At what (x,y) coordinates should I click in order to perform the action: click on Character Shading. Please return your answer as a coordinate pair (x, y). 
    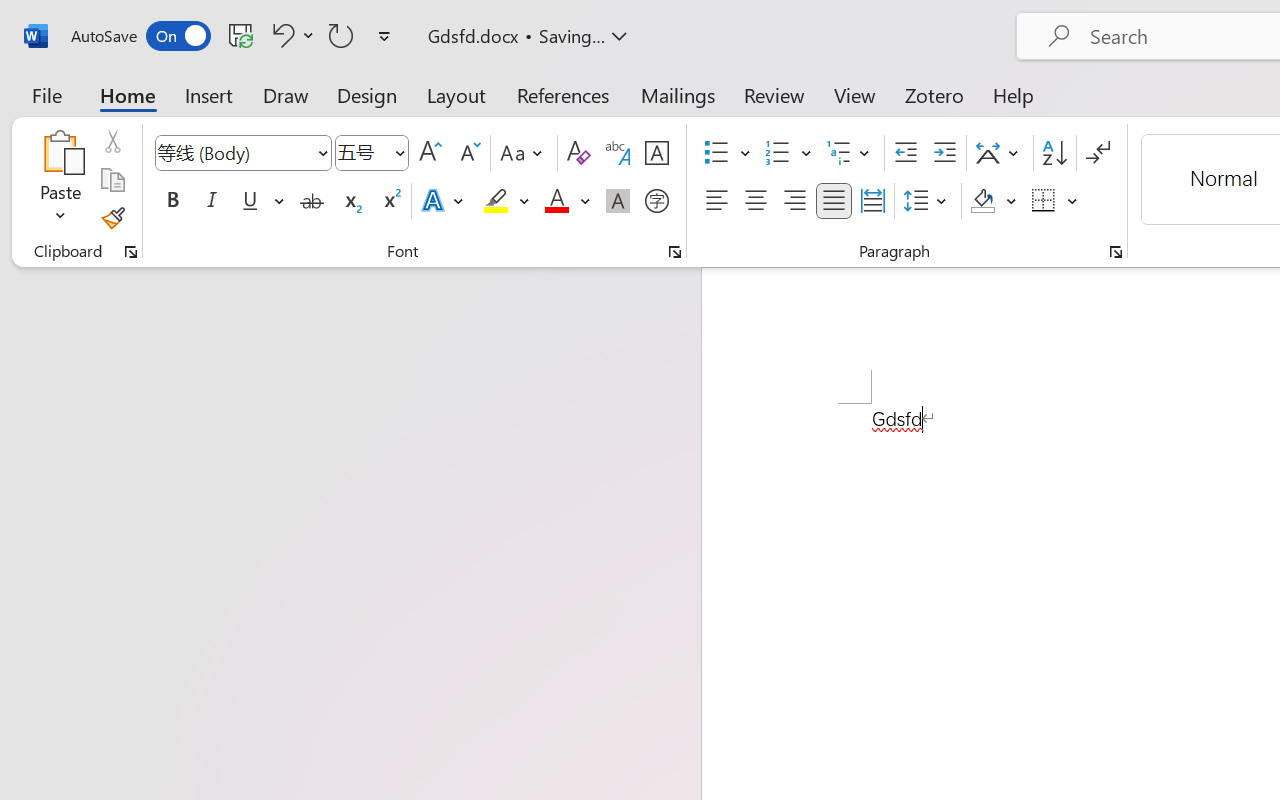
    Looking at the image, I should click on (618, 201).